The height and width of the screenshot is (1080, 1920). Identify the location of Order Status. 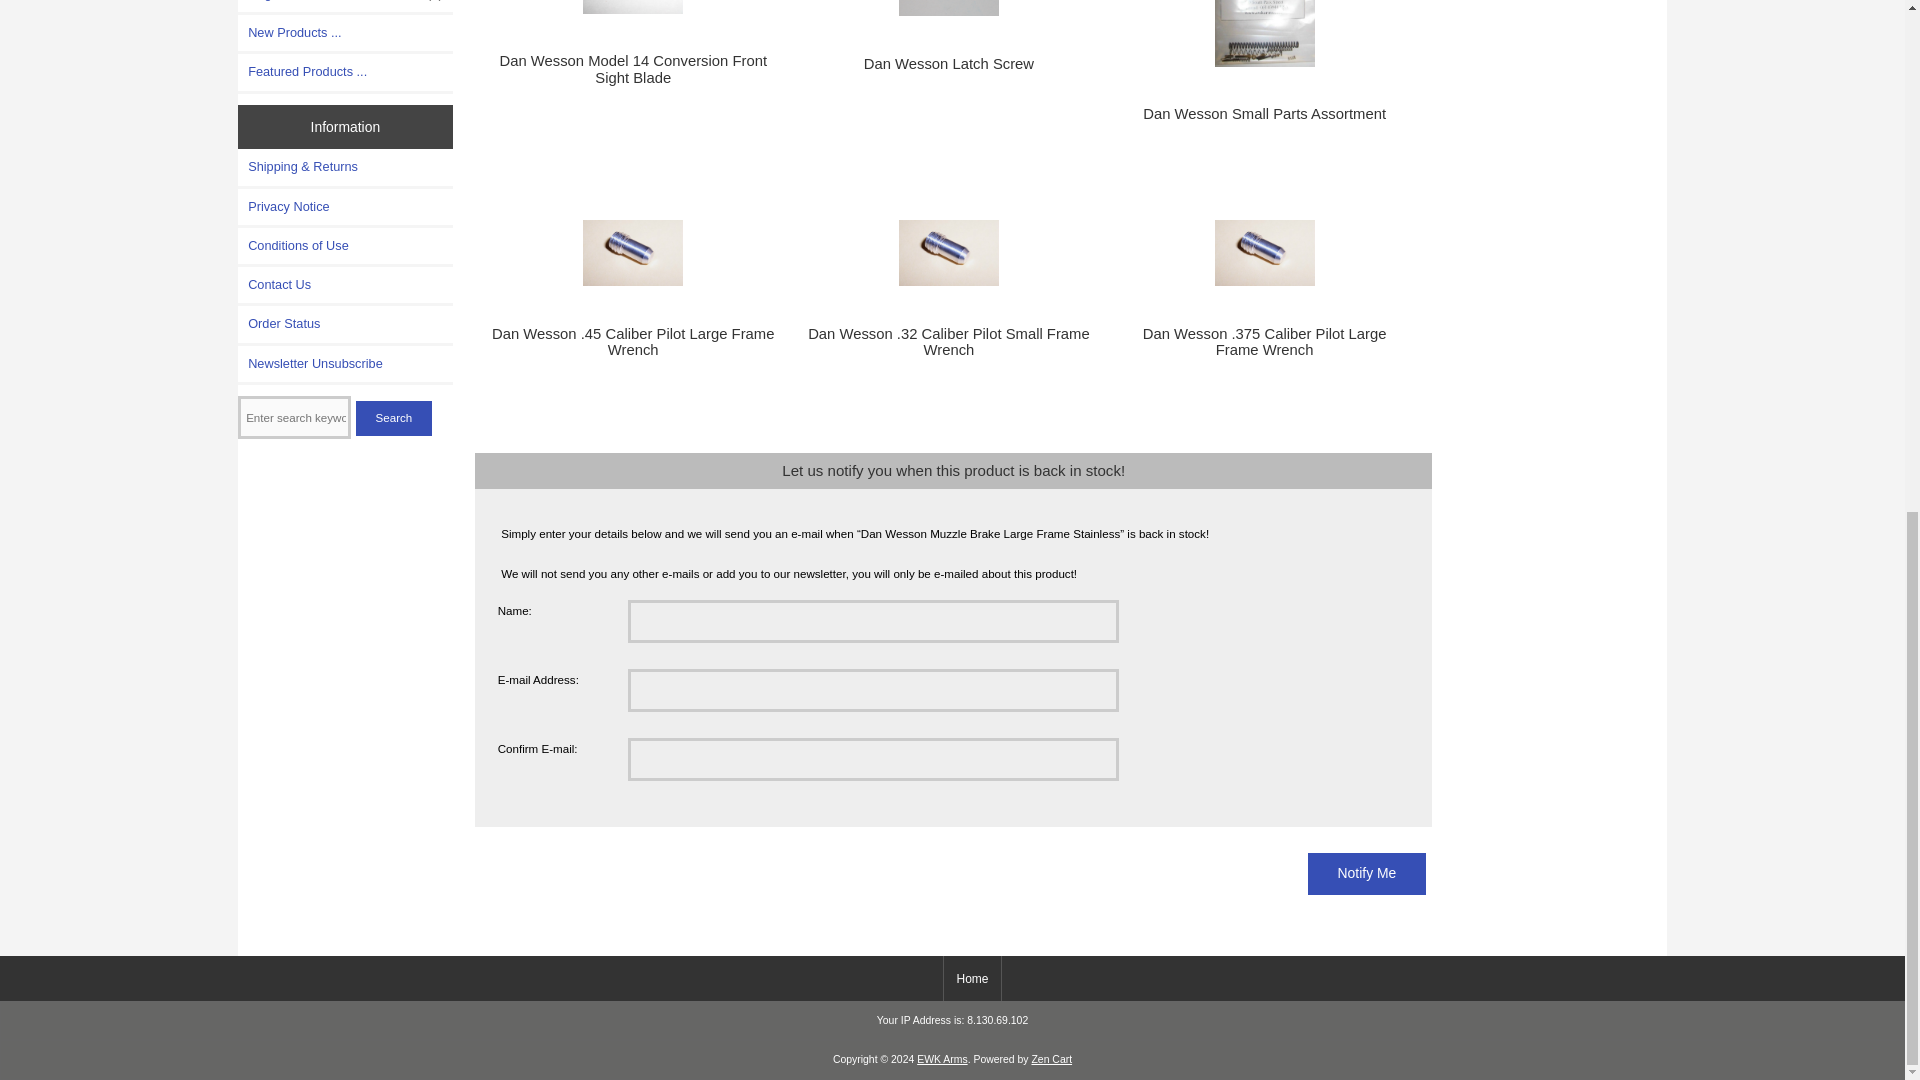
(346, 324).